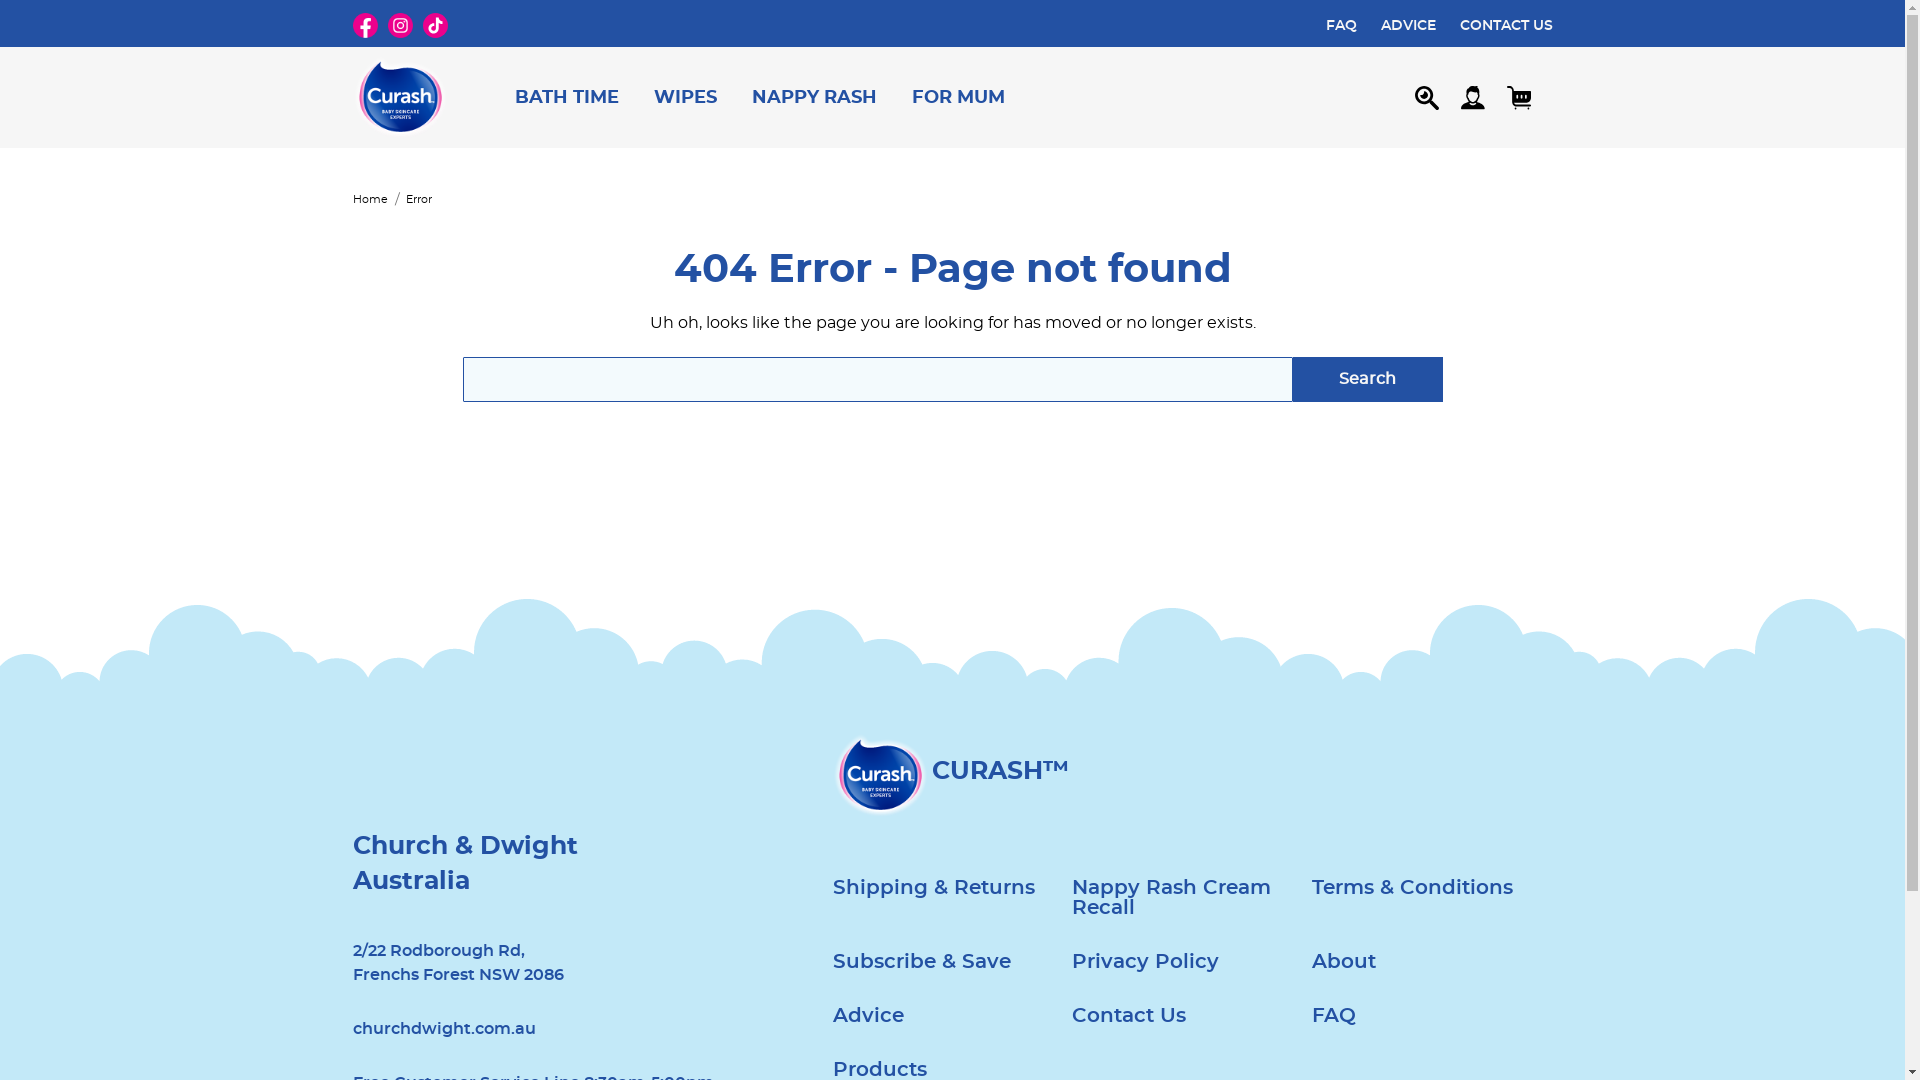  I want to click on Error, so click(419, 200).